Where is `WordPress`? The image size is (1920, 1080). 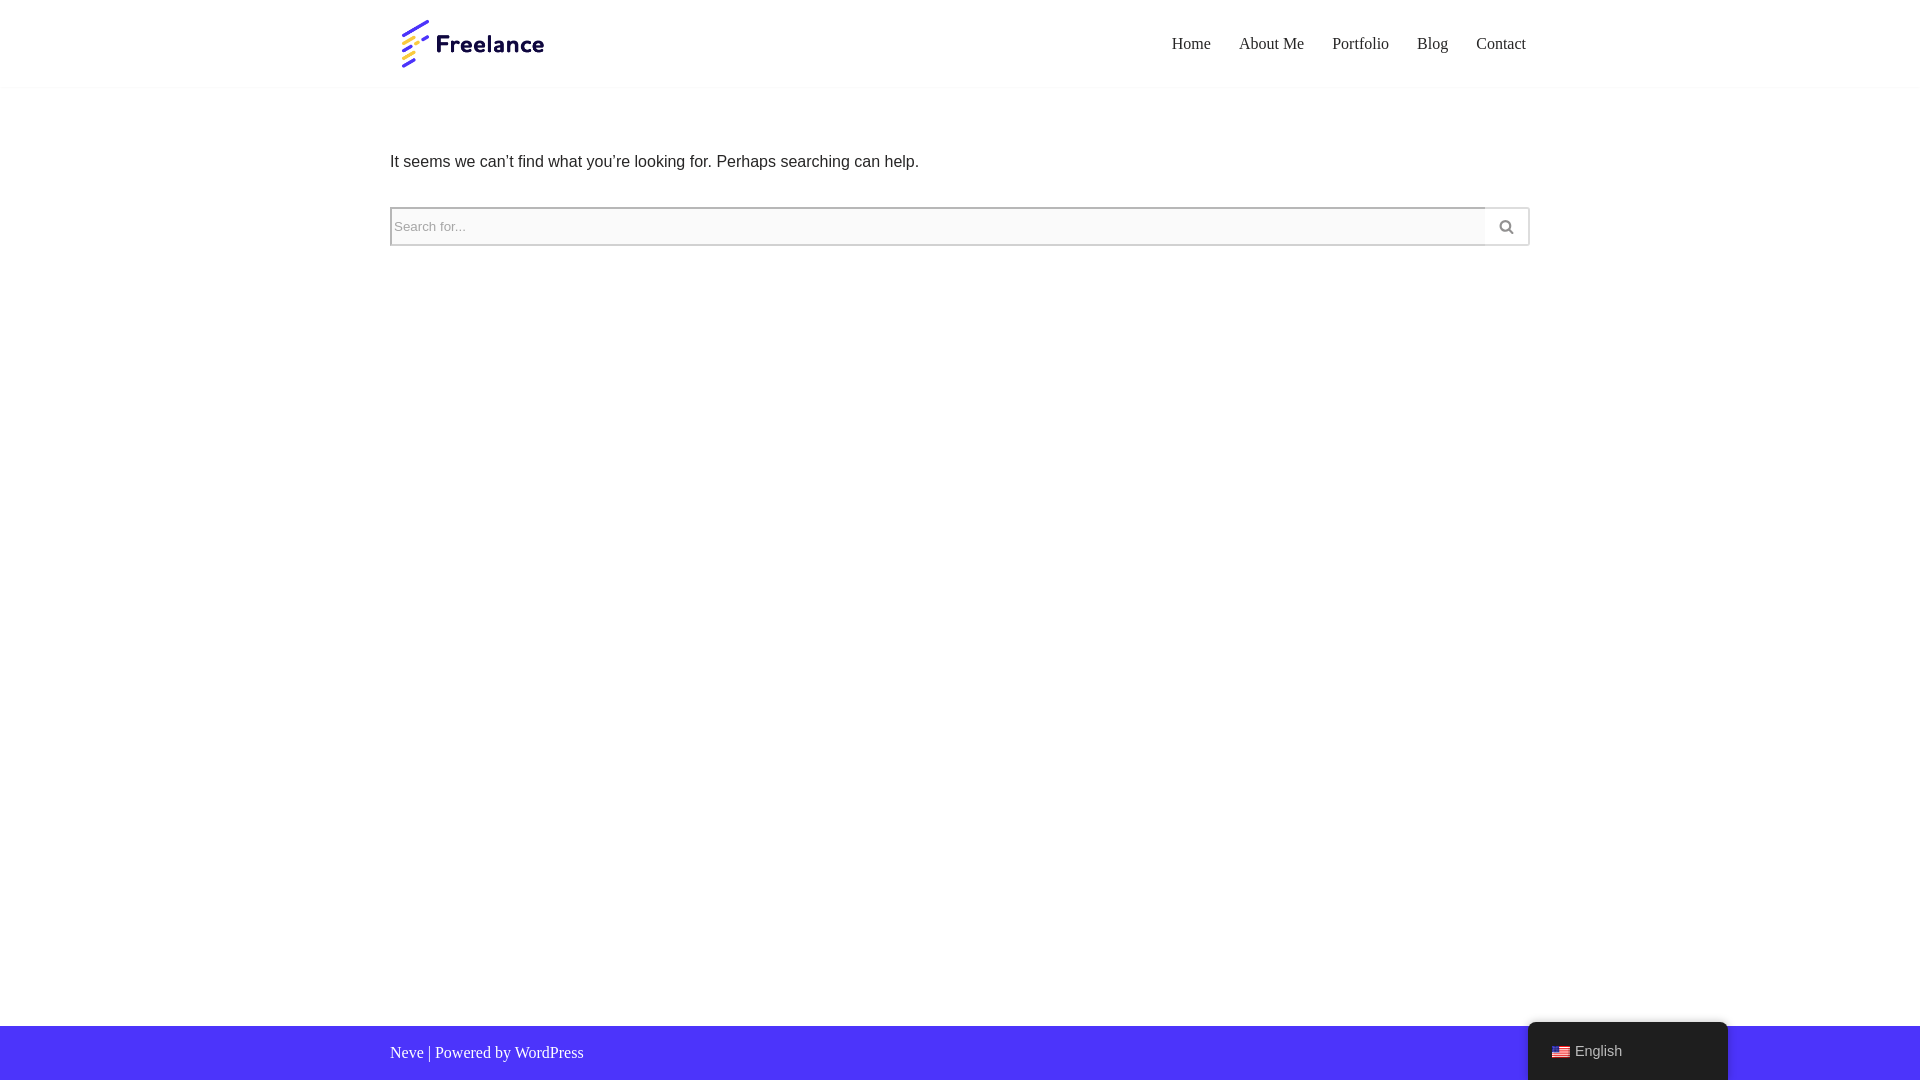 WordPress is located at coordinates (548, 1052).